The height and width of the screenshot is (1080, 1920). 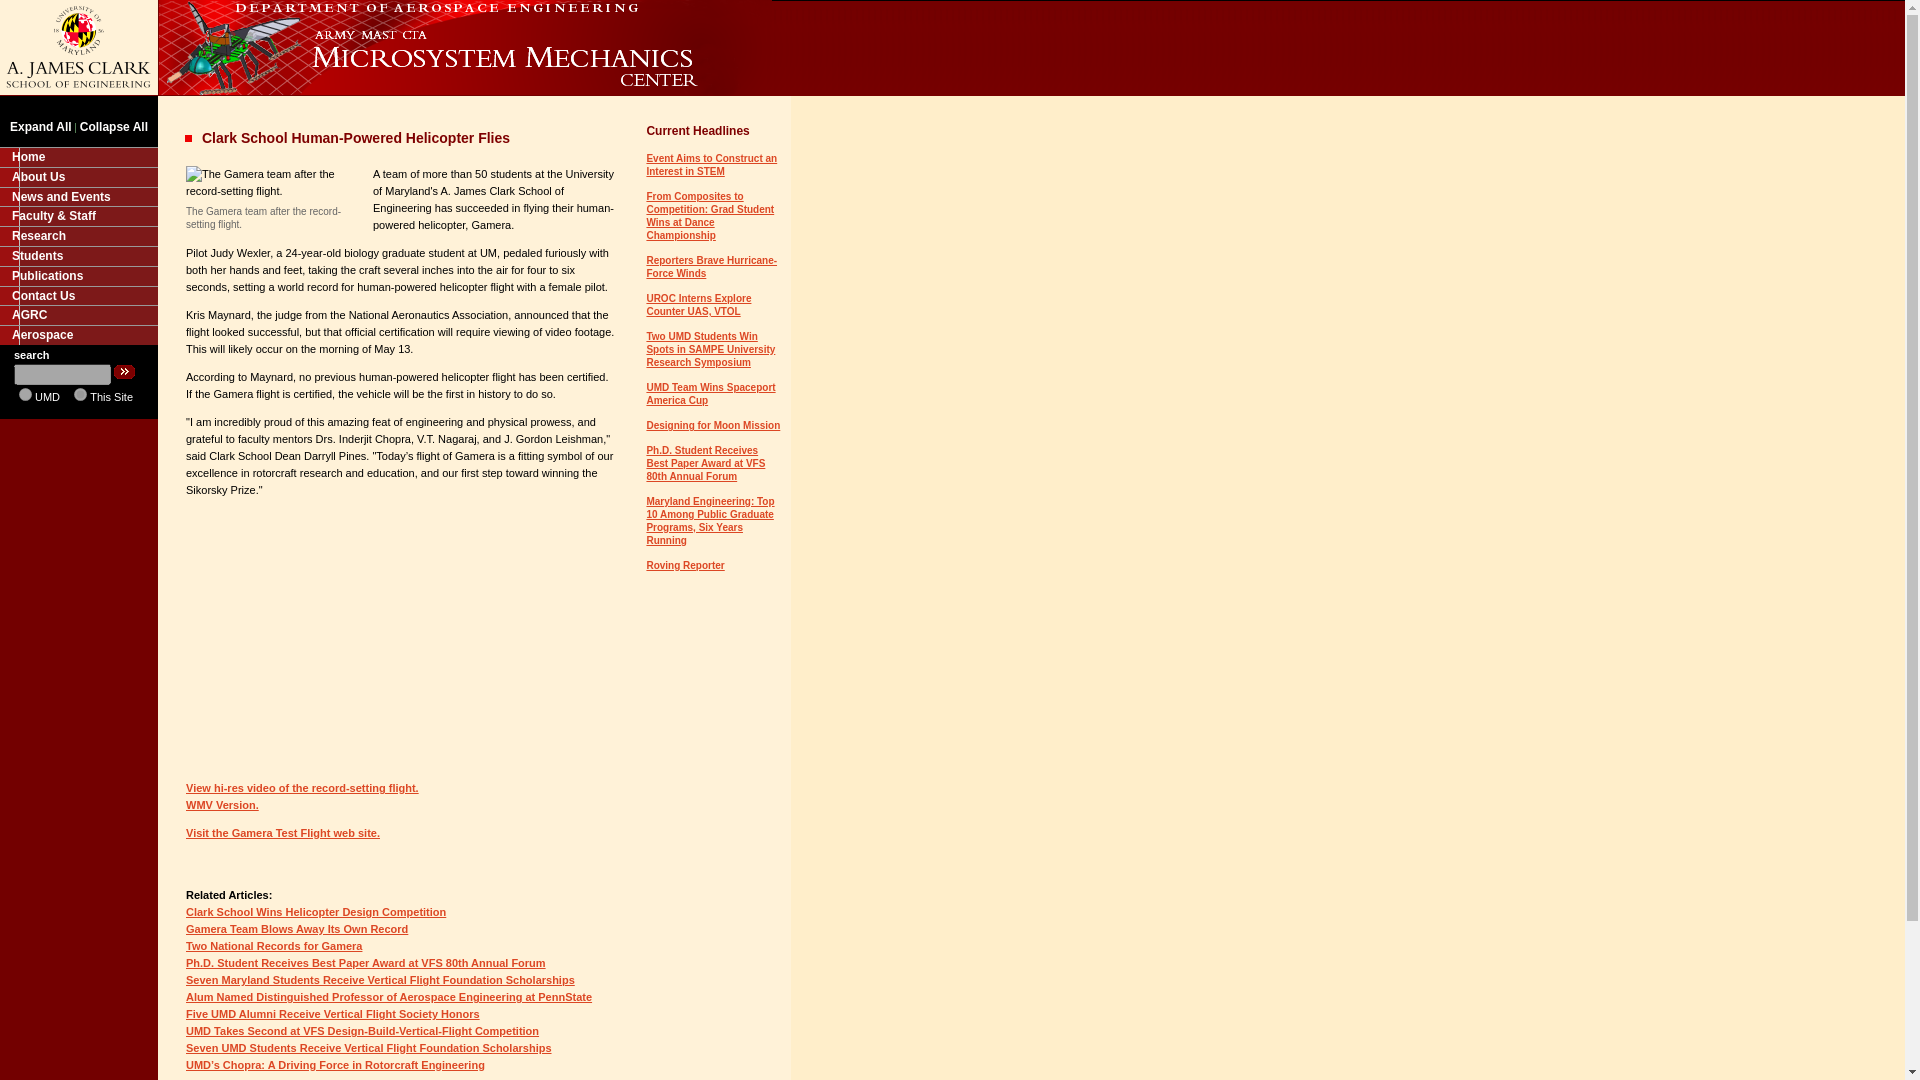 I want to click on News and Events, so click(x=78, y=196).